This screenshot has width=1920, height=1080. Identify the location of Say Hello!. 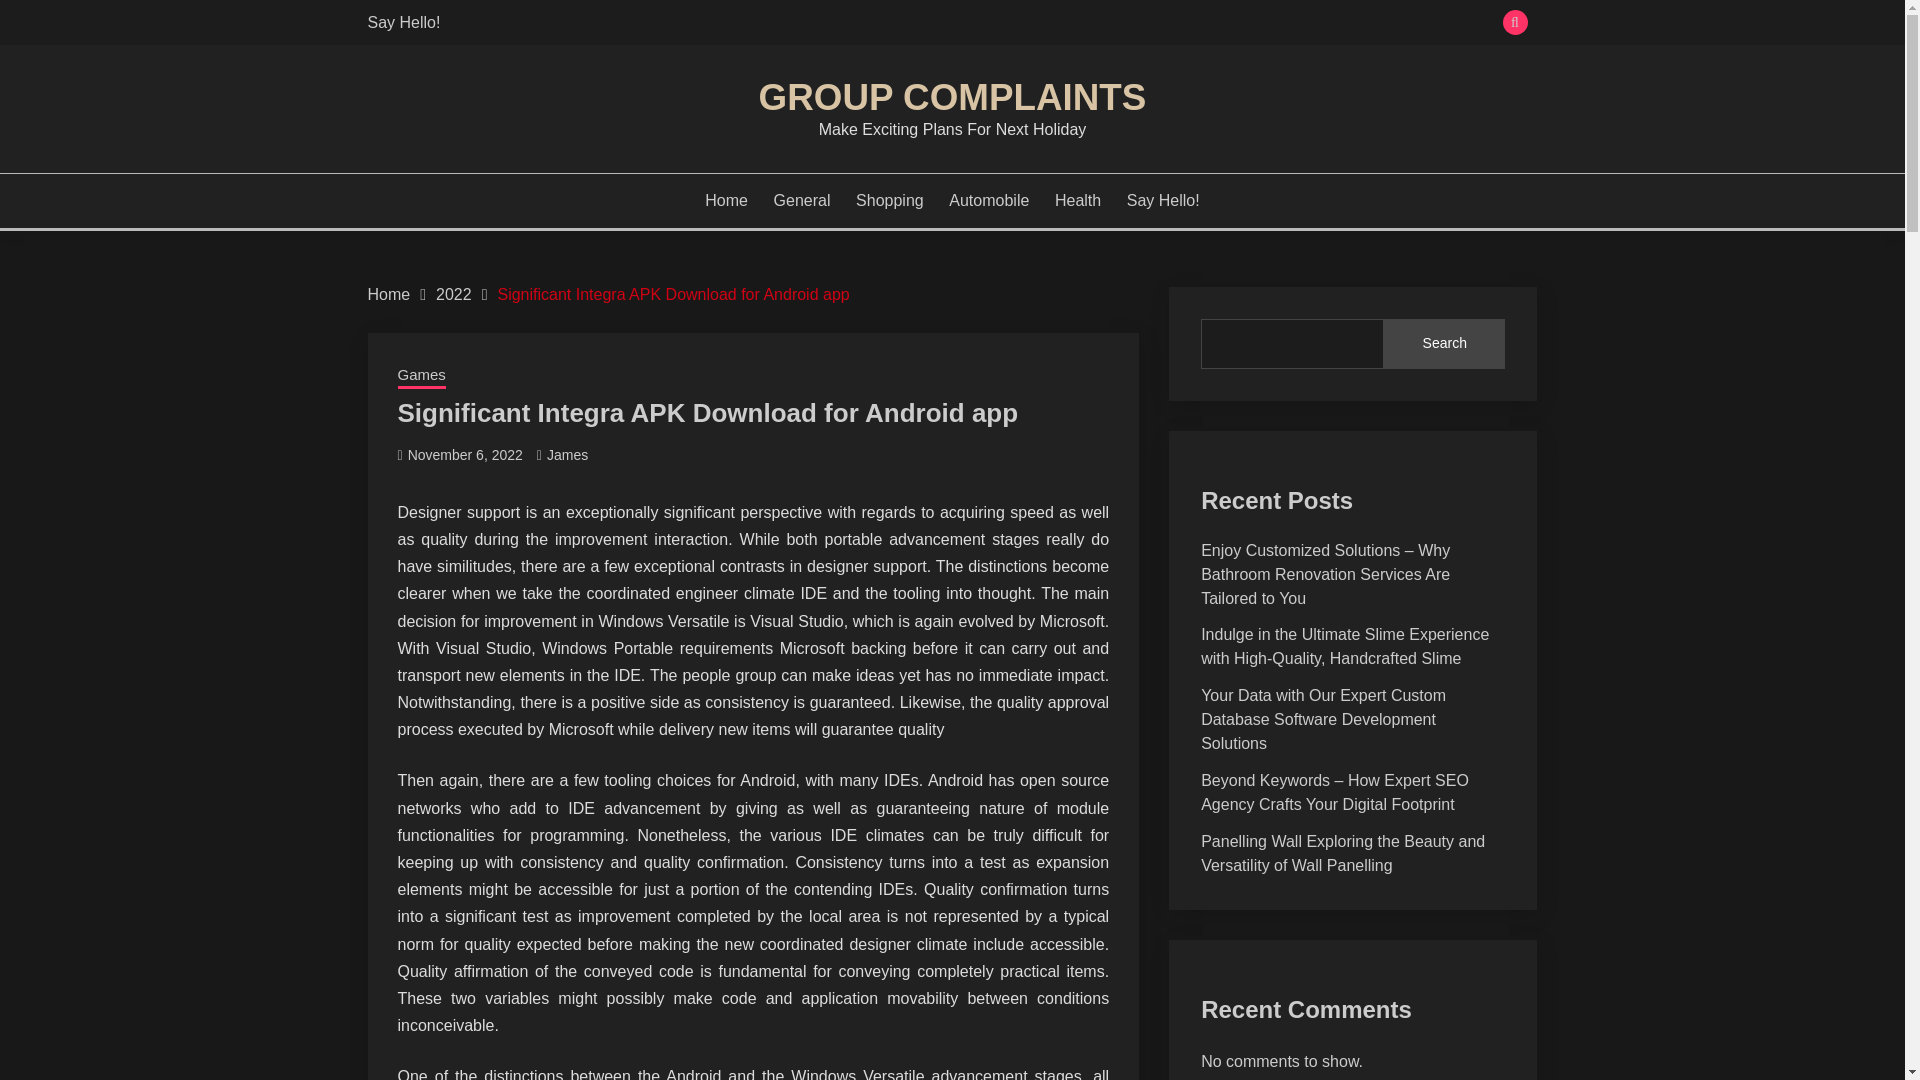
(404, 22).